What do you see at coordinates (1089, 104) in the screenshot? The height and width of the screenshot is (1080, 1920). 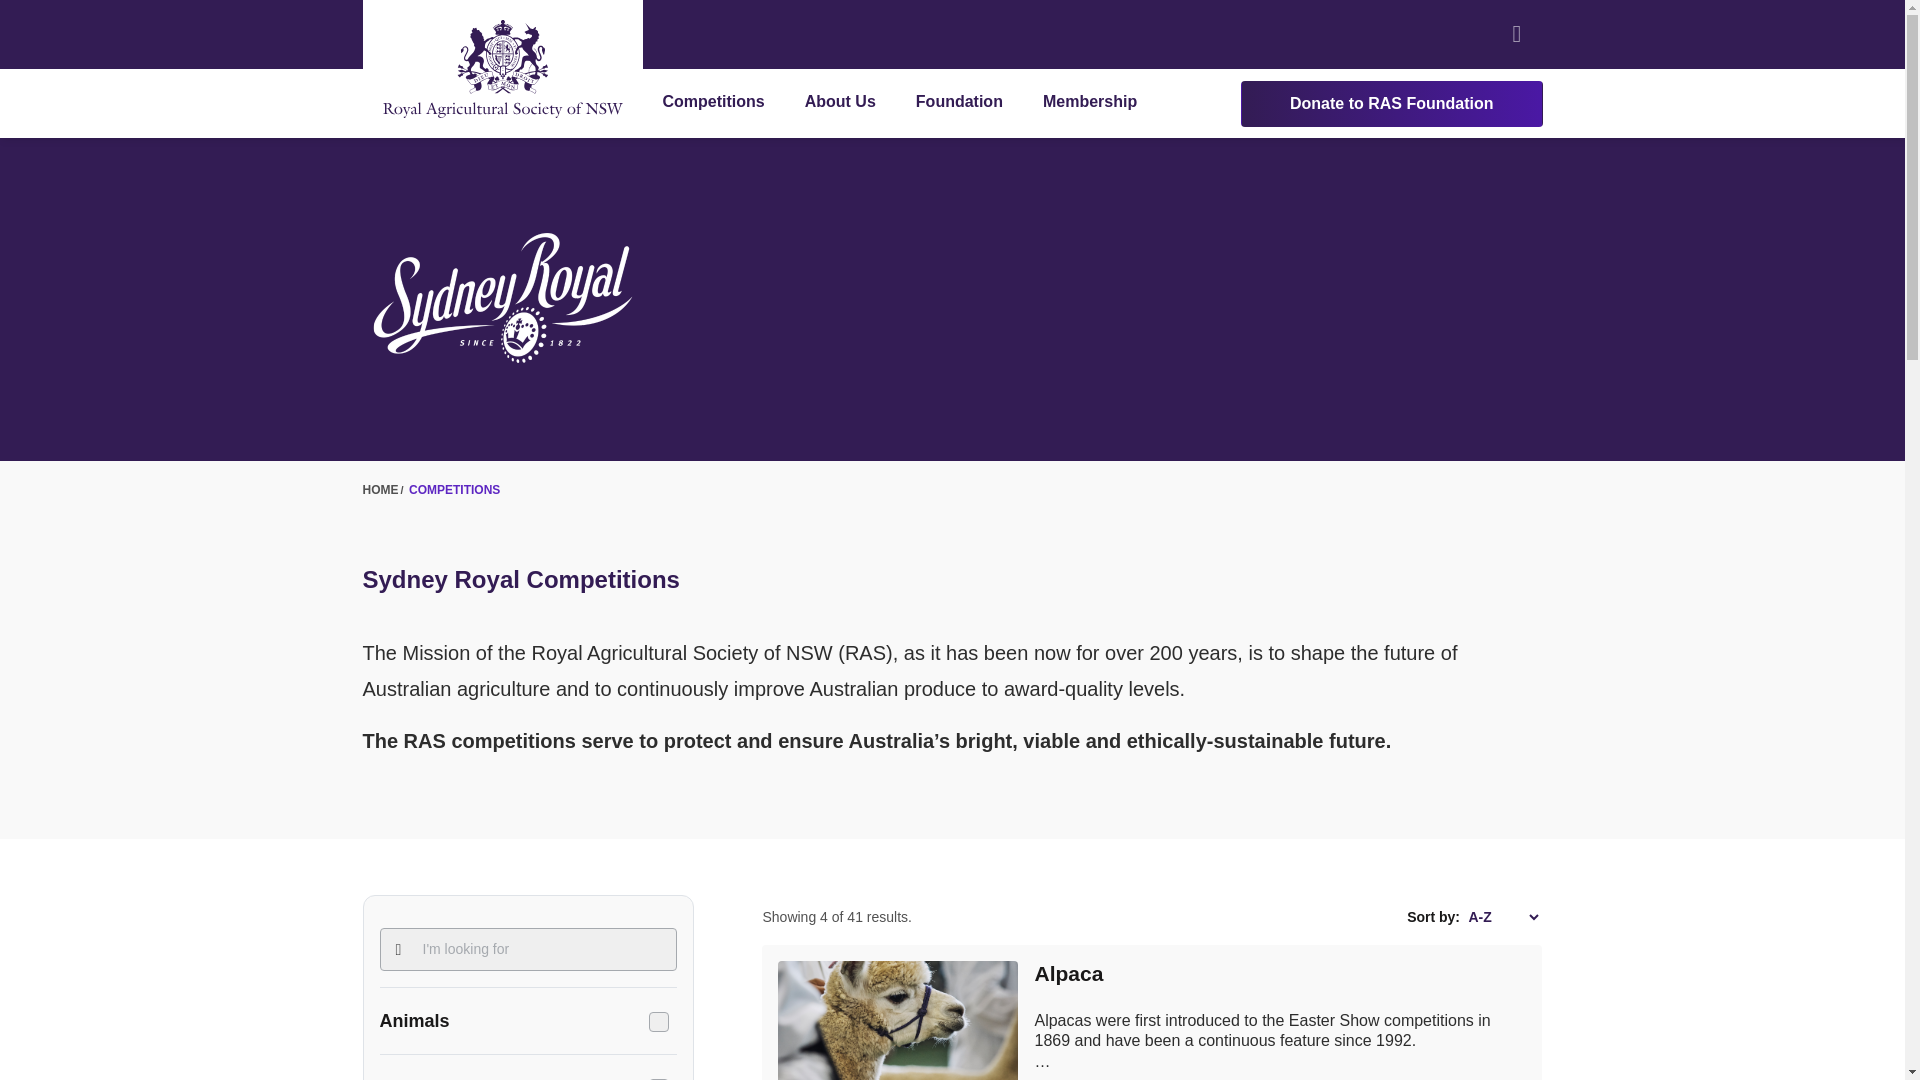 I see `Membership` at bounding box center [1089, 104].